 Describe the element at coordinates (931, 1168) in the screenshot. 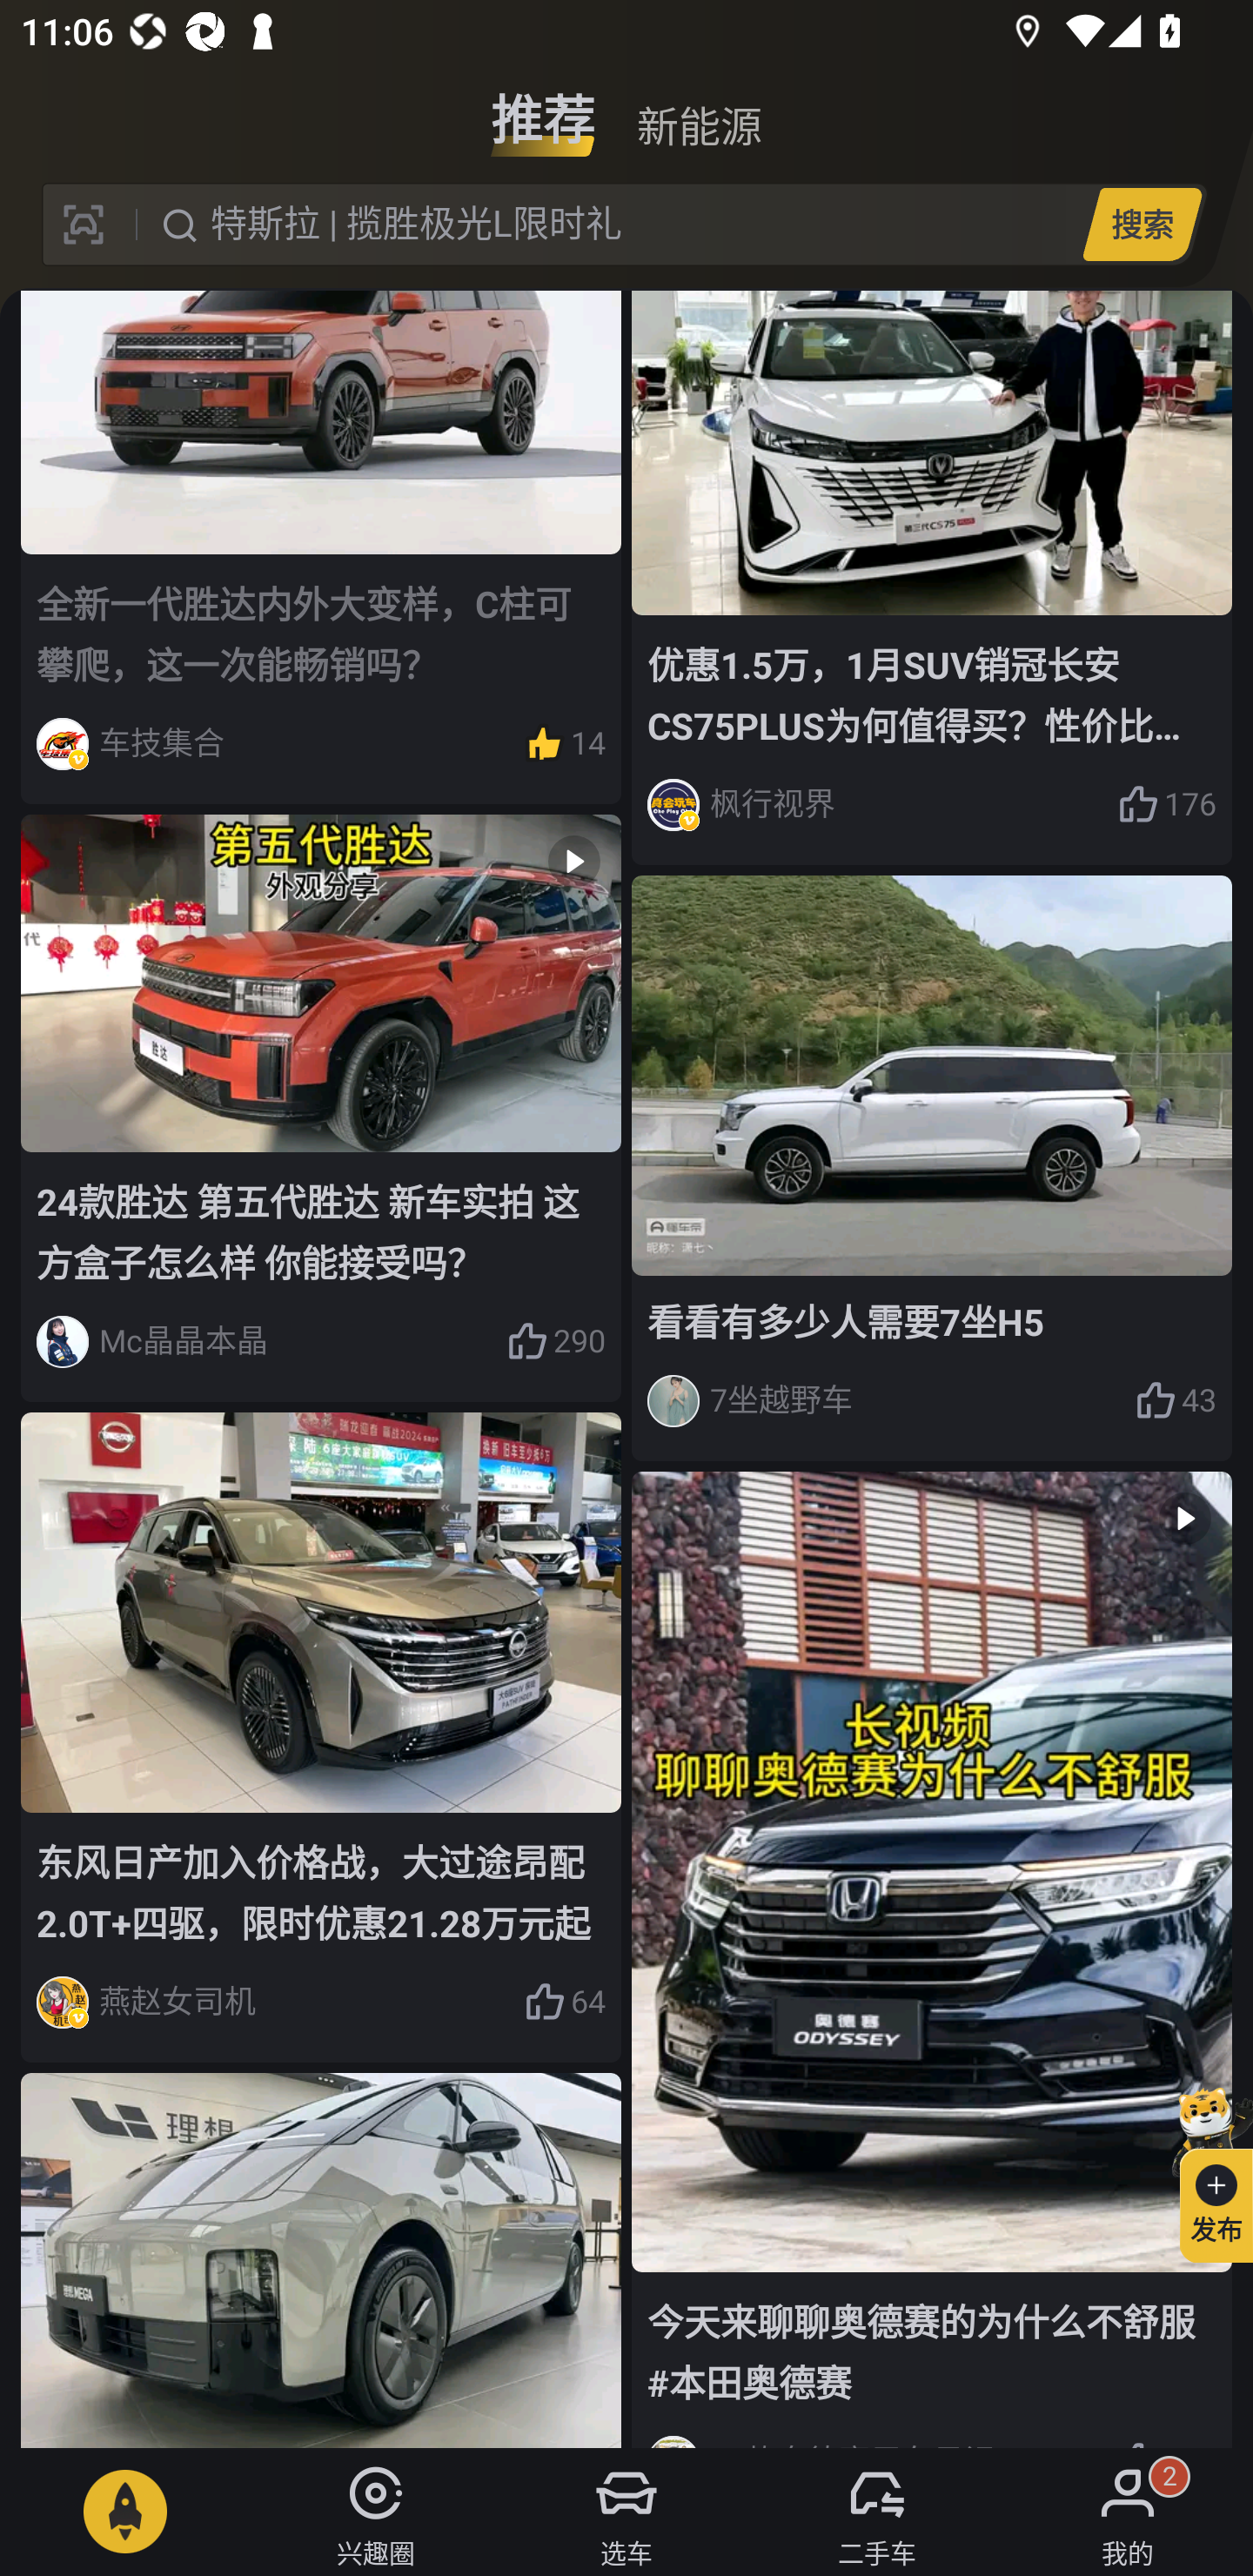

I see `看看有多少人需要7坐H5 7坐越野车 43` at that location.